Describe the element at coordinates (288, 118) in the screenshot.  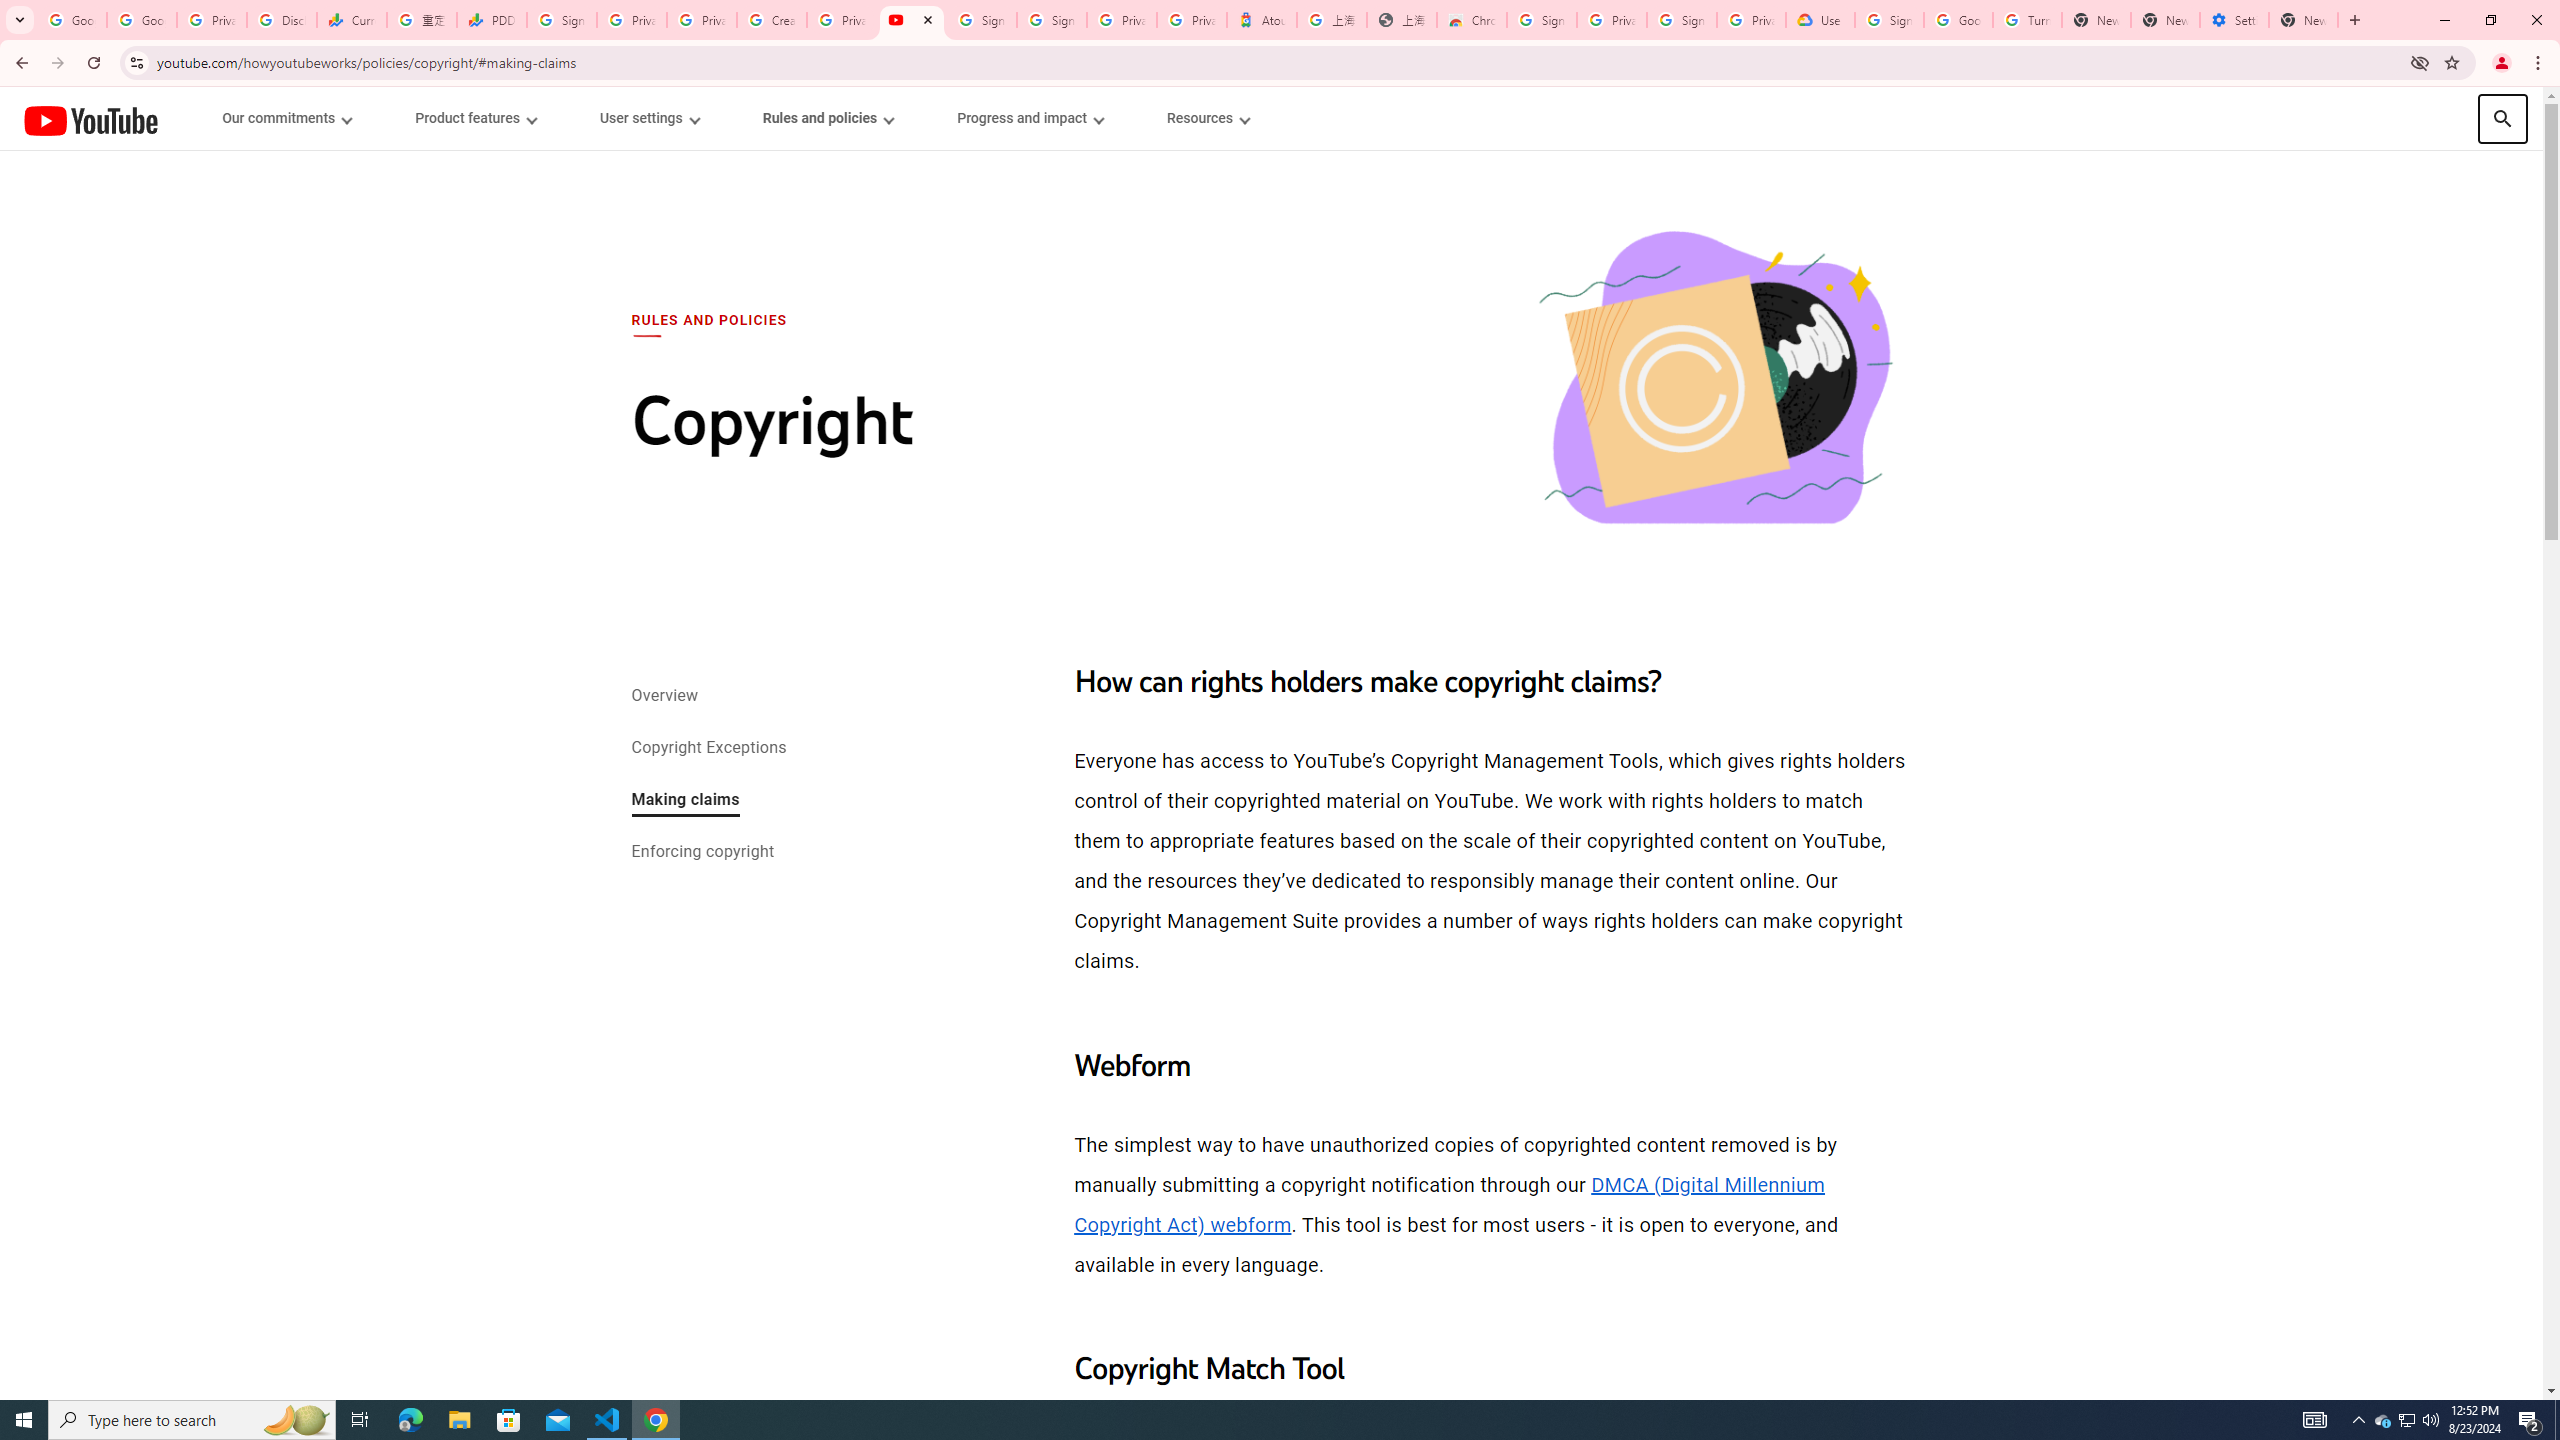
I see `Our commitments menupopup` at that location.